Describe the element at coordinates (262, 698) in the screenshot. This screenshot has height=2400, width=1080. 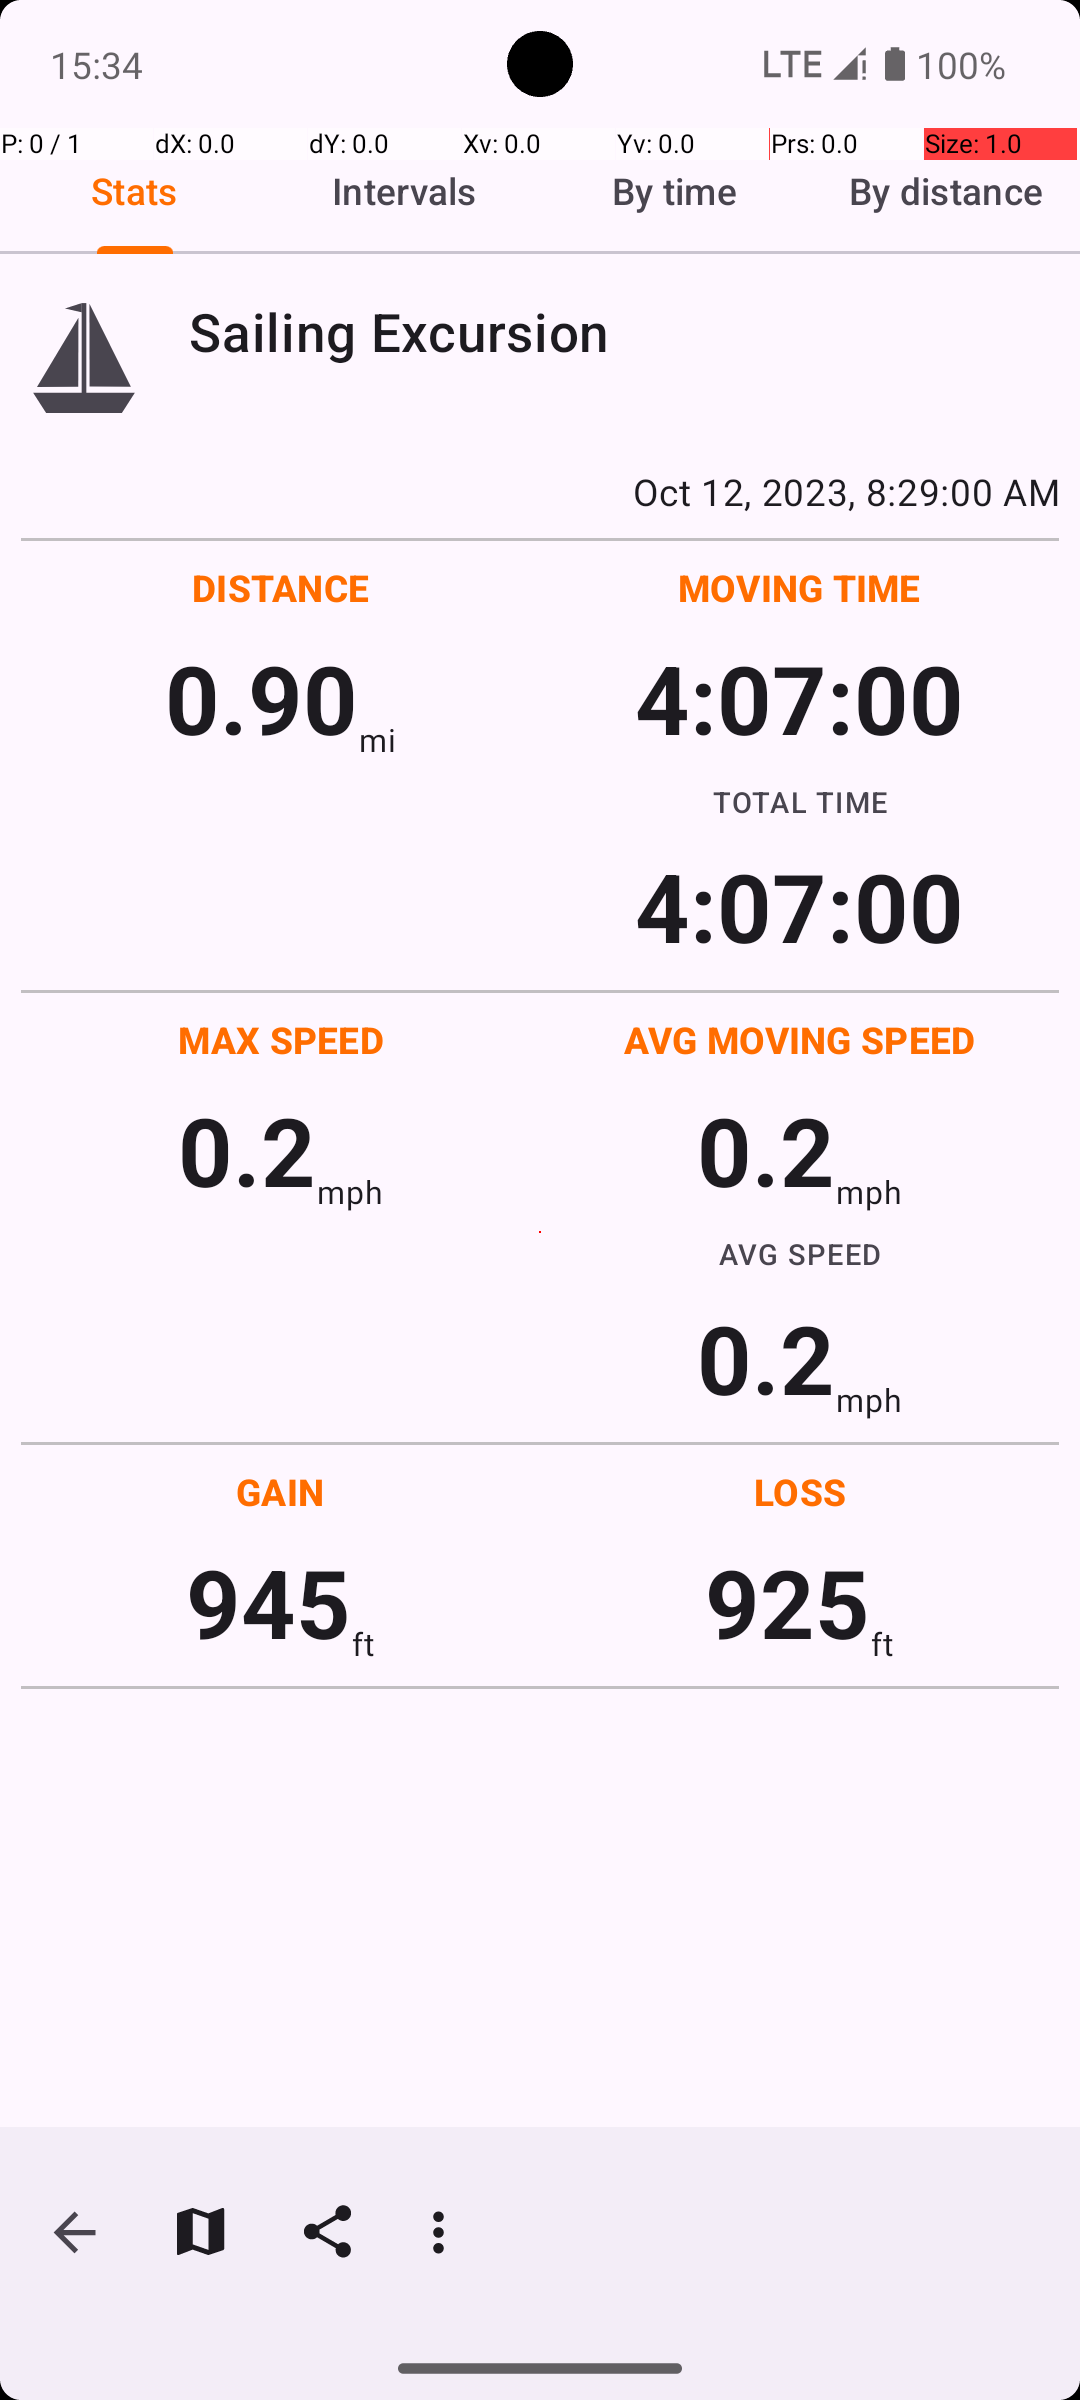
I see `0.90` at that location.